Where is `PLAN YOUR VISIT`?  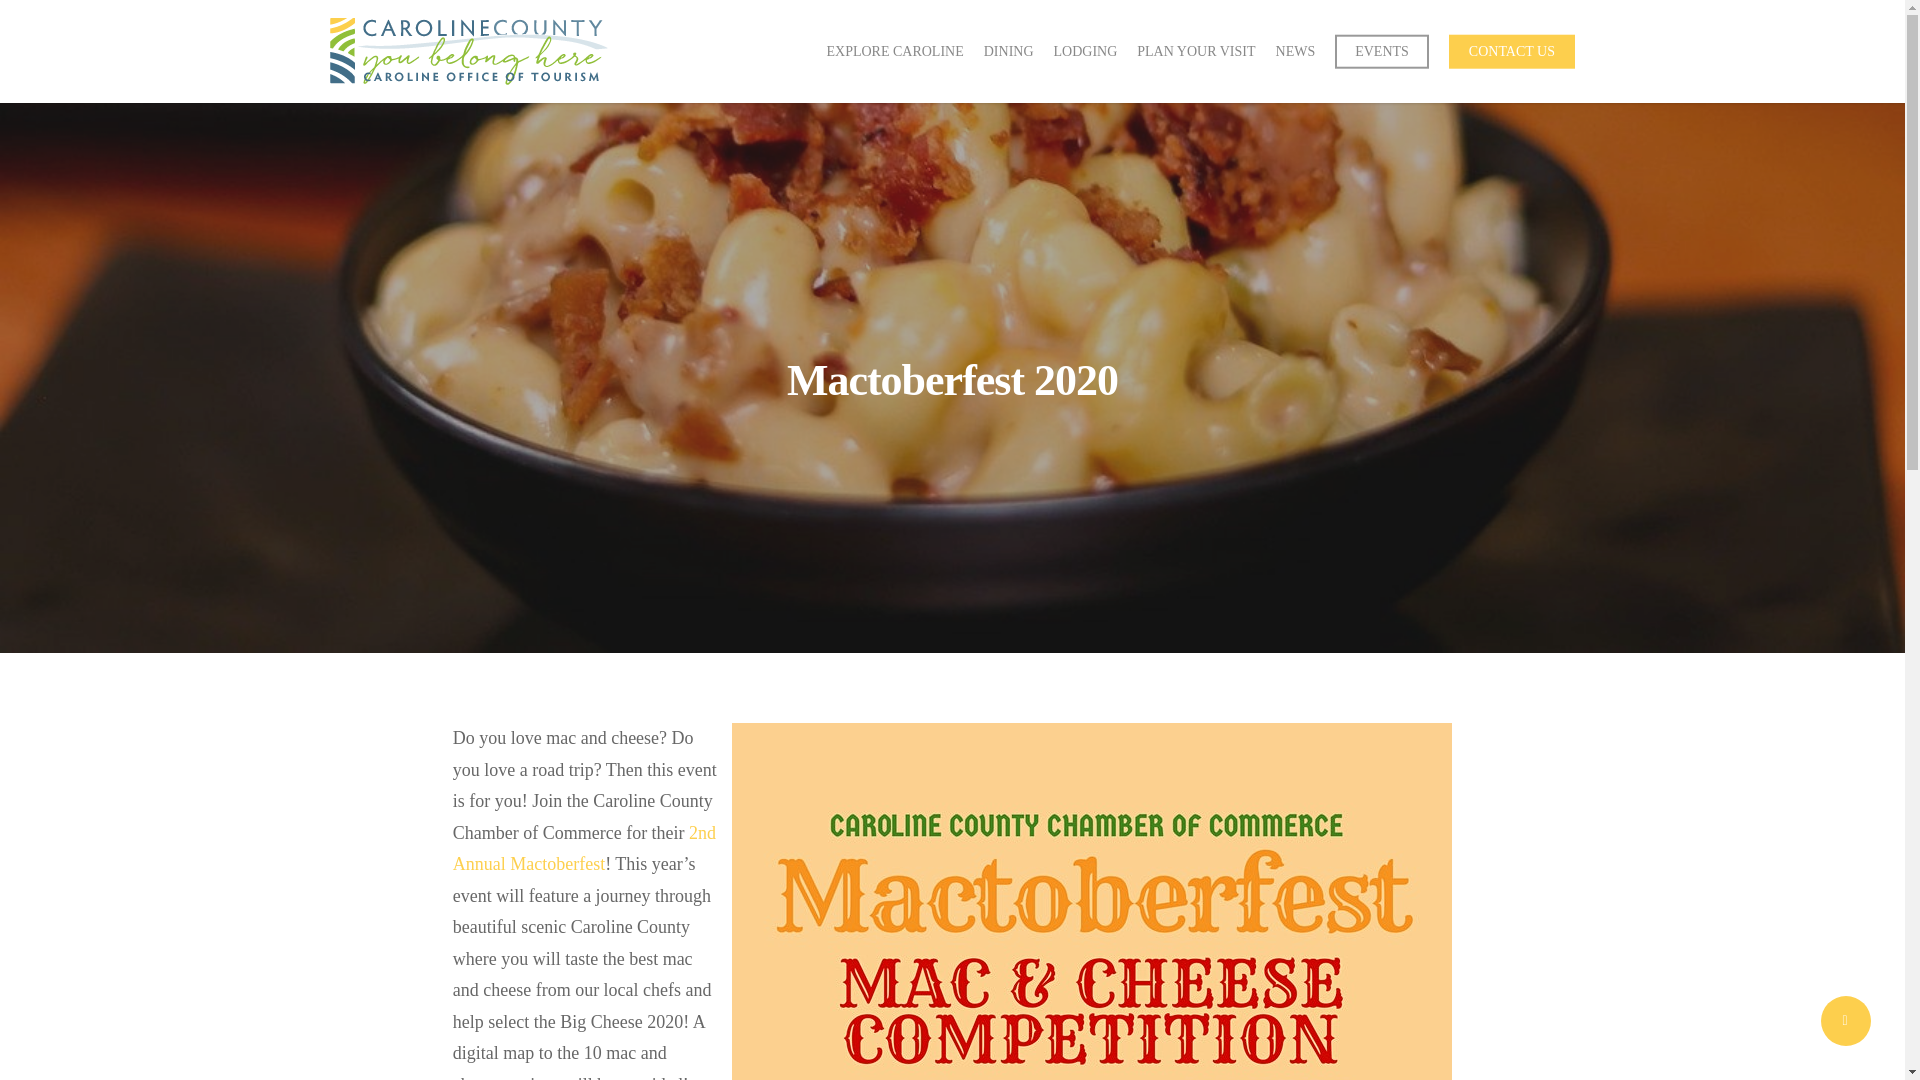 PLAN YOUR VISIT is located at coordinates (1196, 52).